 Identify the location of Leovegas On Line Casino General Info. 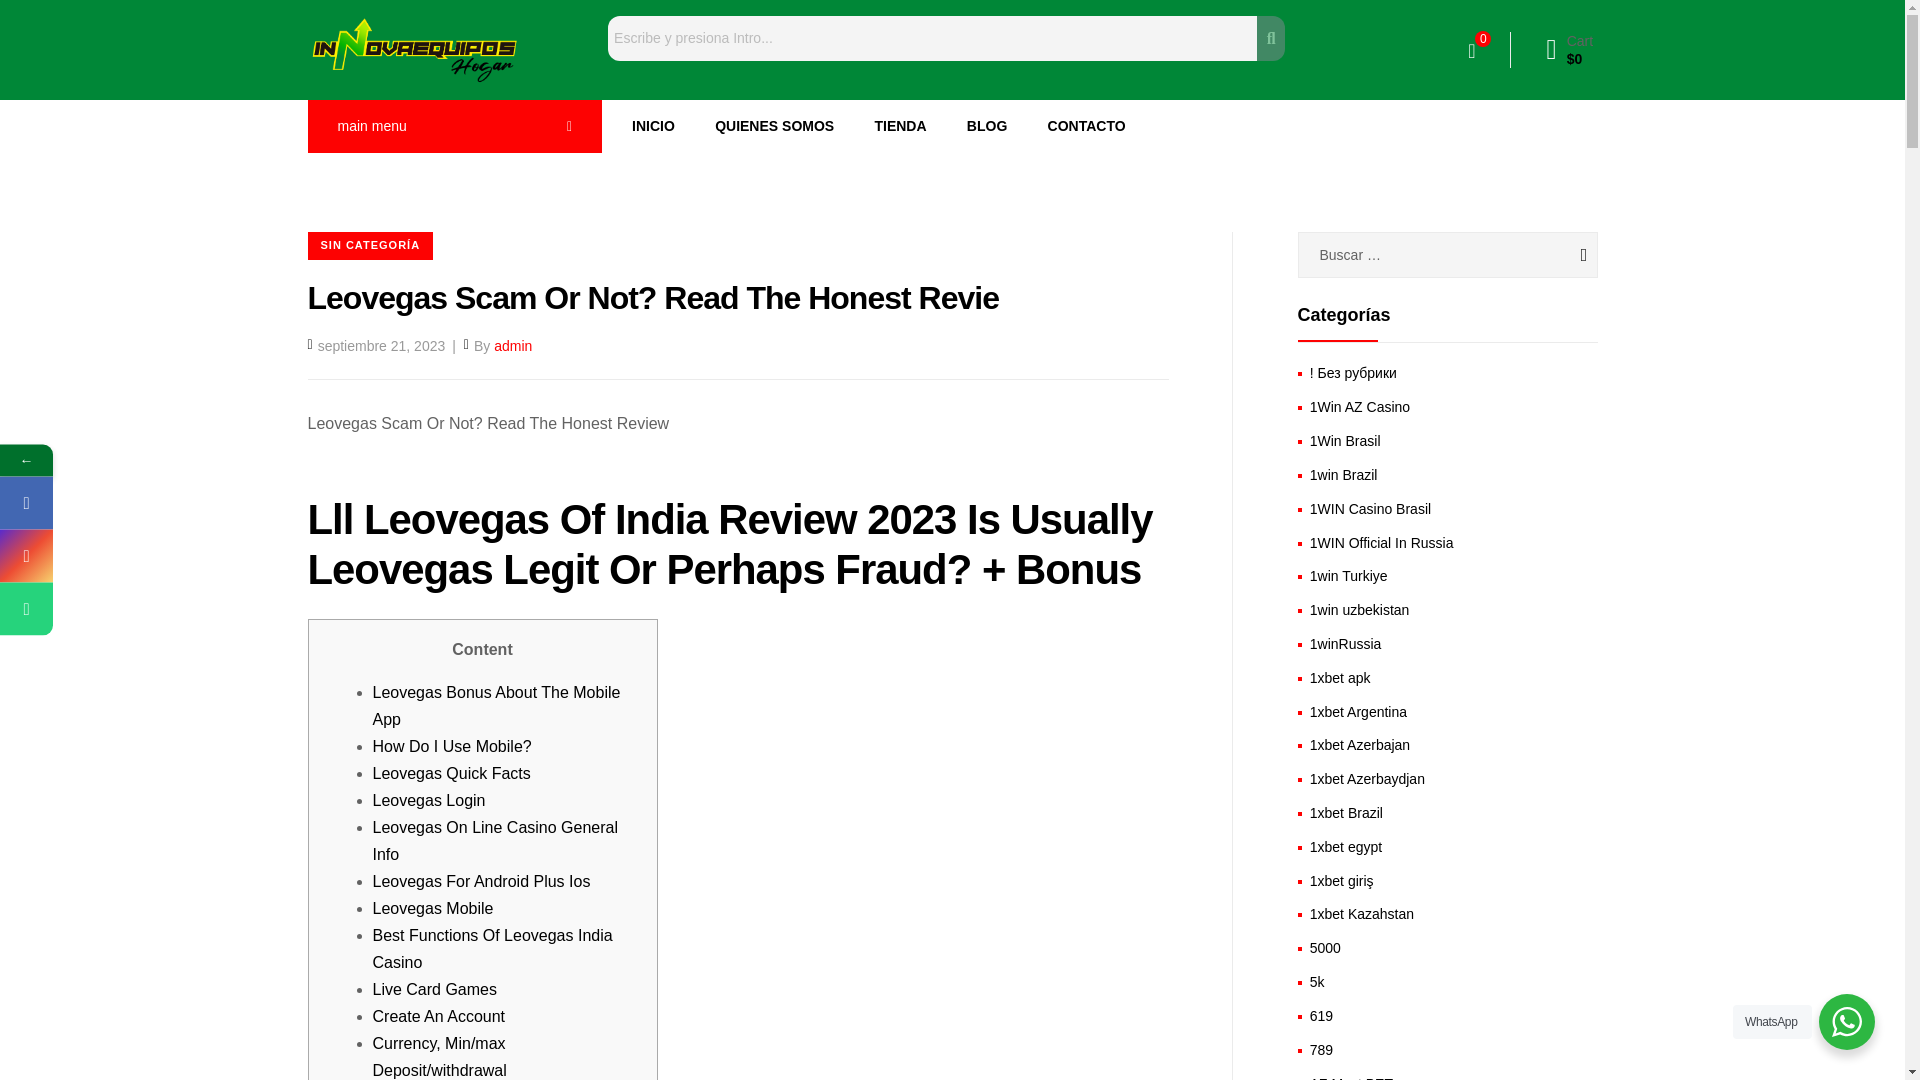
(495, 840).